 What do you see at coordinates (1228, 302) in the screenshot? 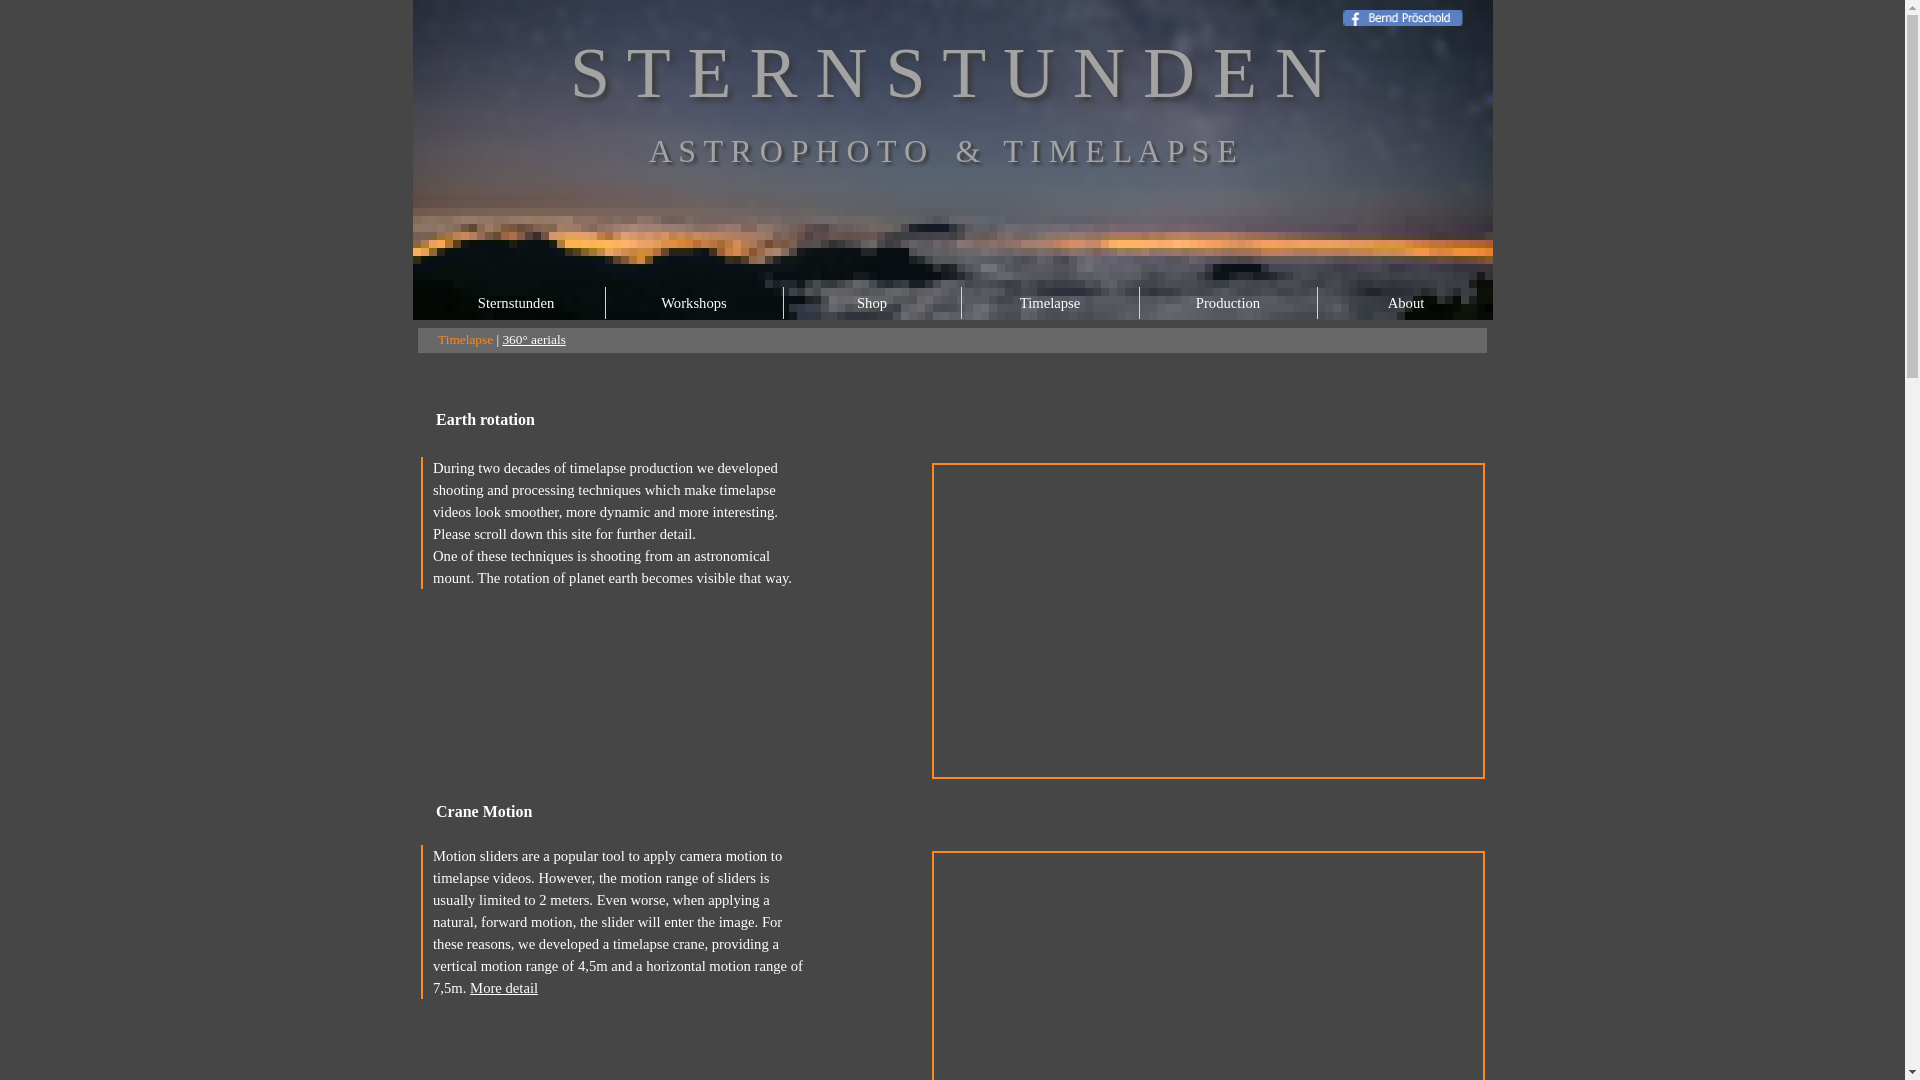
I see `Production` at bounding box center [1228, 302].